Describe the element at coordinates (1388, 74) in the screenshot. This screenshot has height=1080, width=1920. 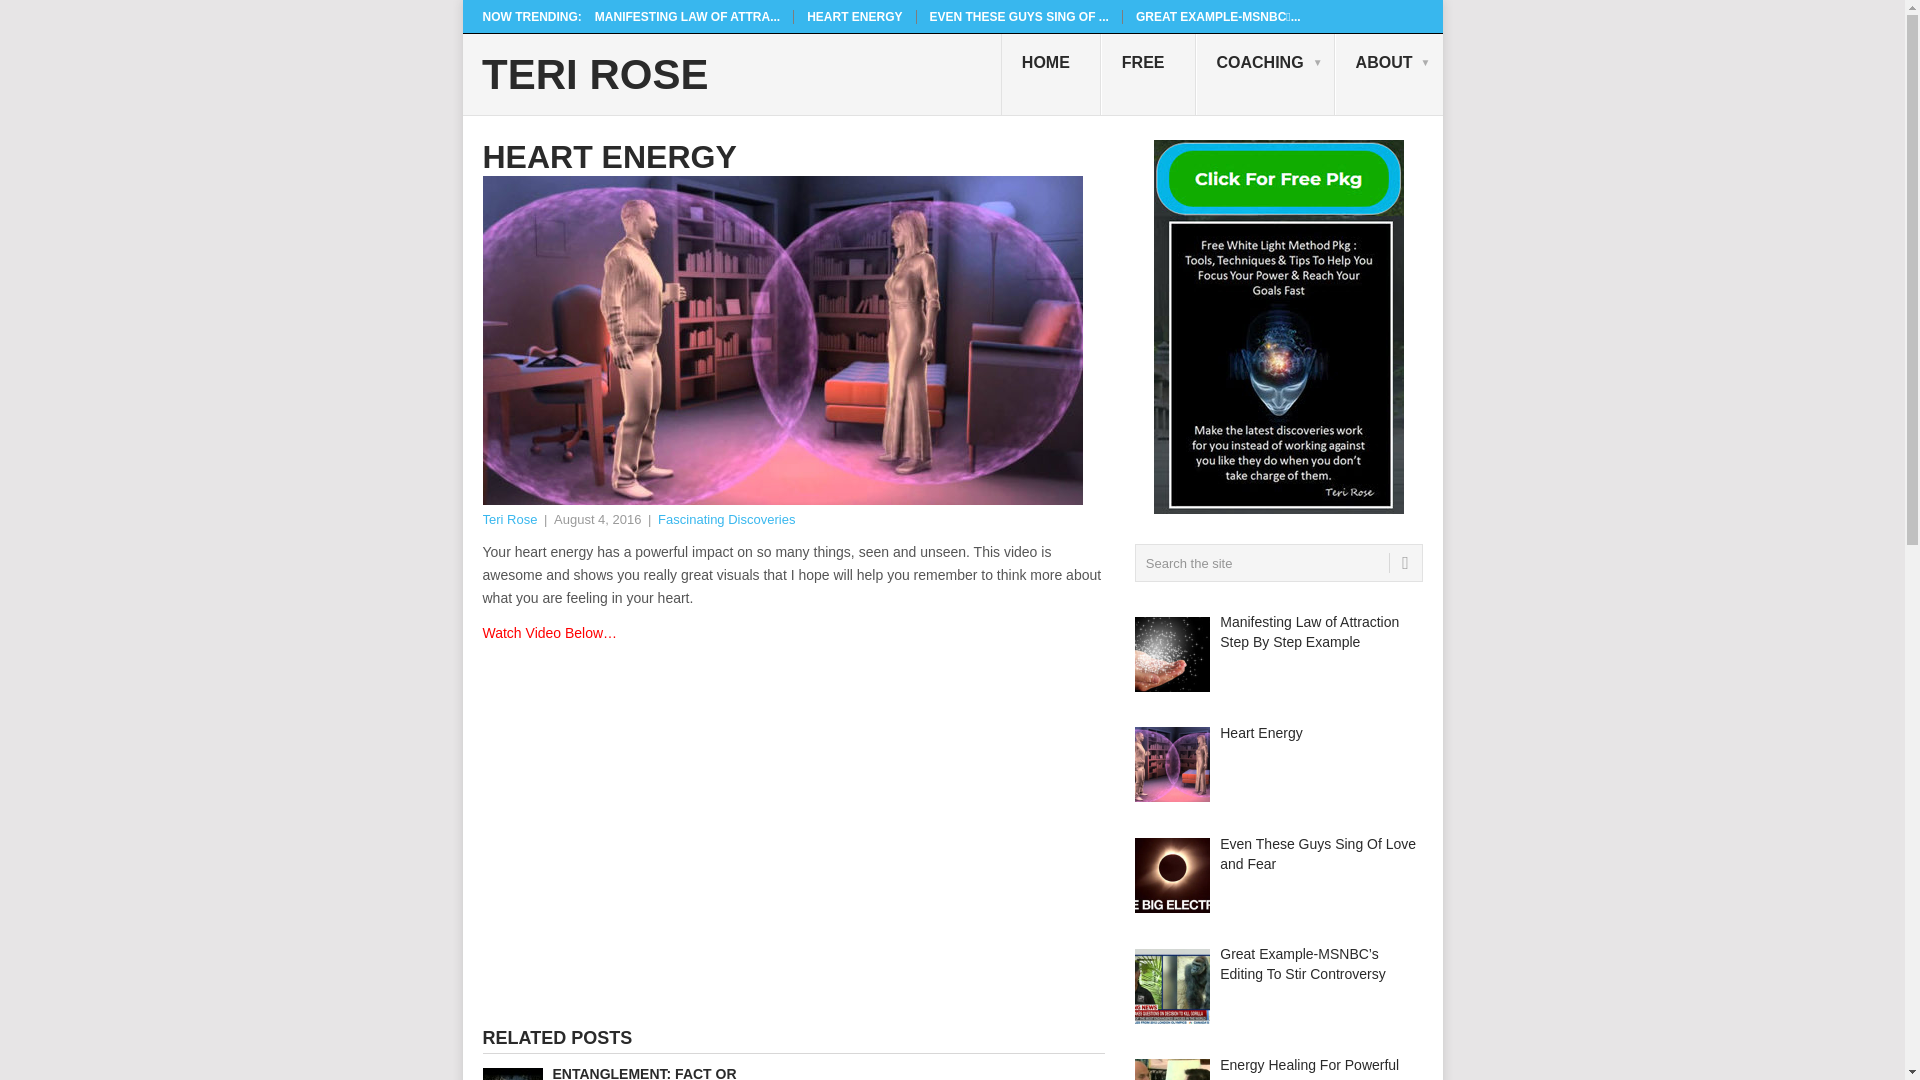
I see `ABOUT` at that location.